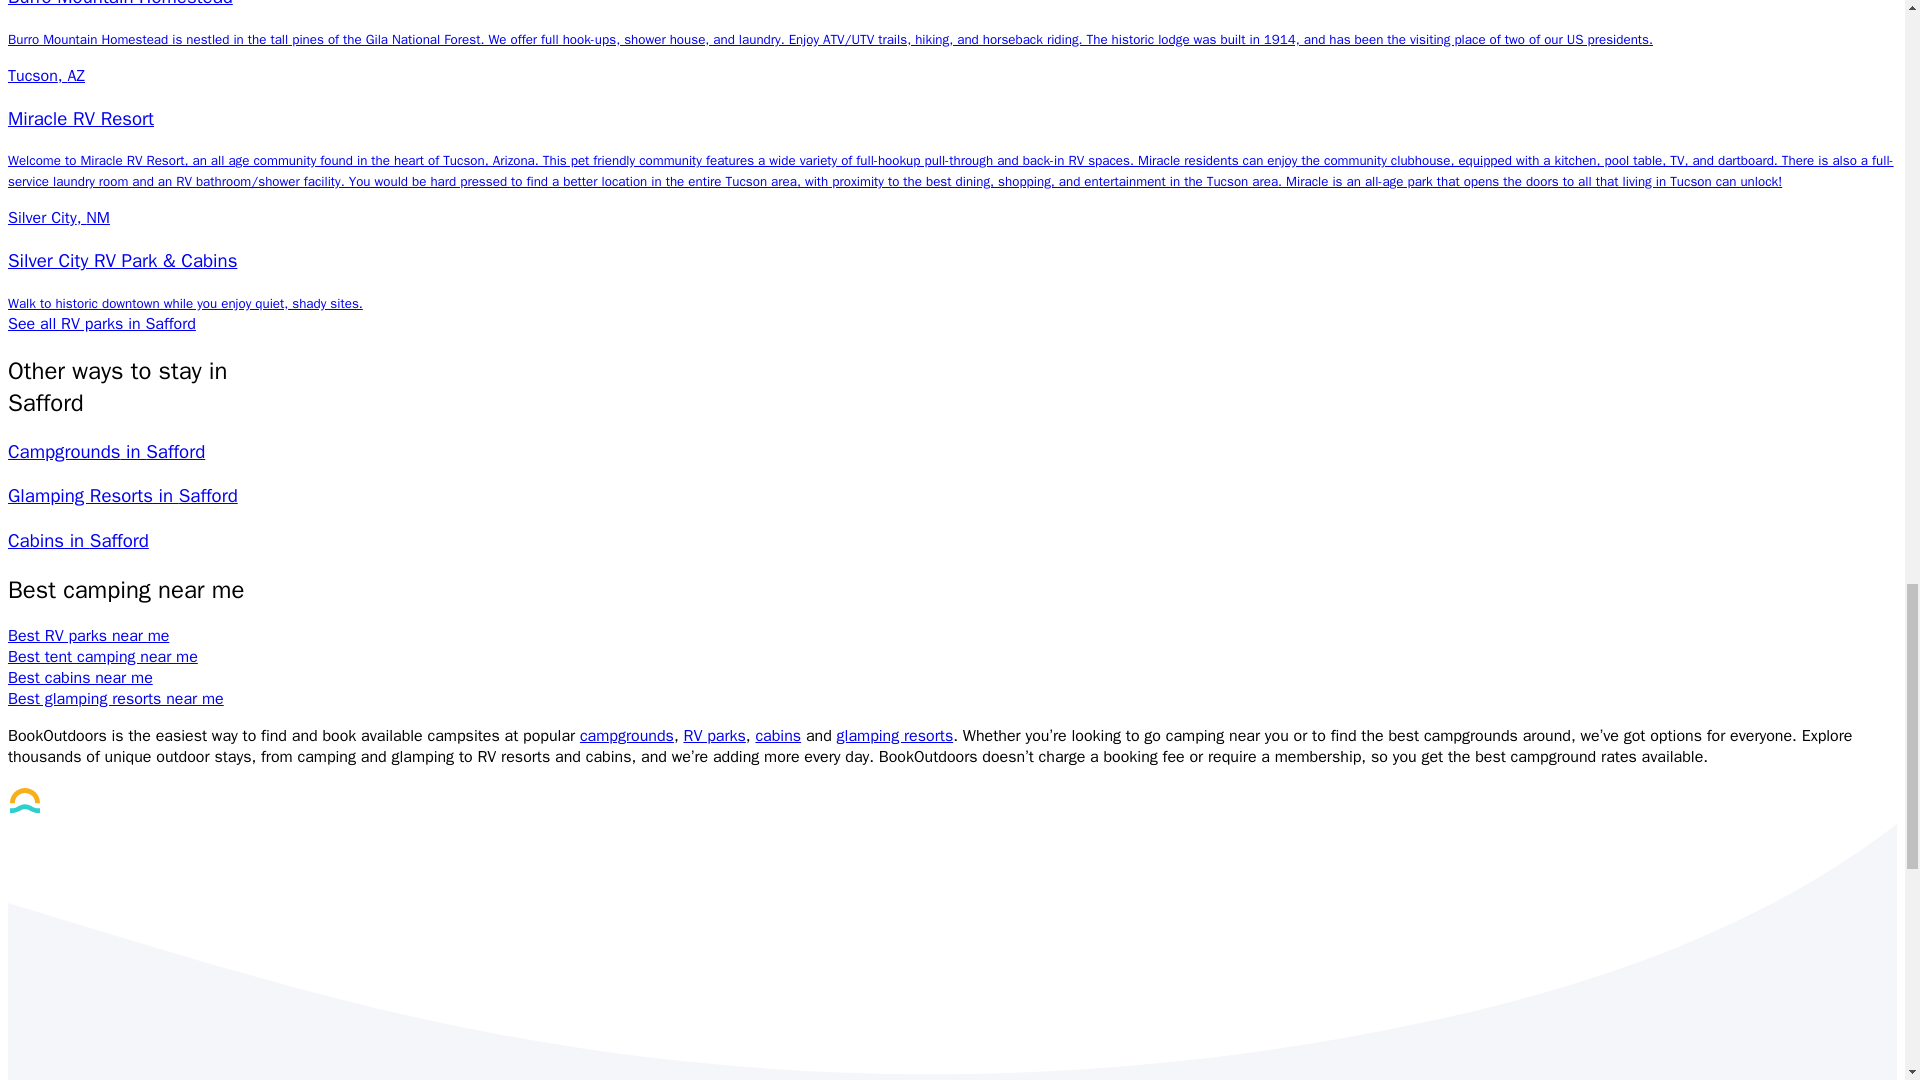 Image resolution: width=1920 pixels, height=1080 pixels. What do you see at coordinates (116, 698) in the screenshot?
I see `Best glamping resorts near me` at bounding box center [116, 698].